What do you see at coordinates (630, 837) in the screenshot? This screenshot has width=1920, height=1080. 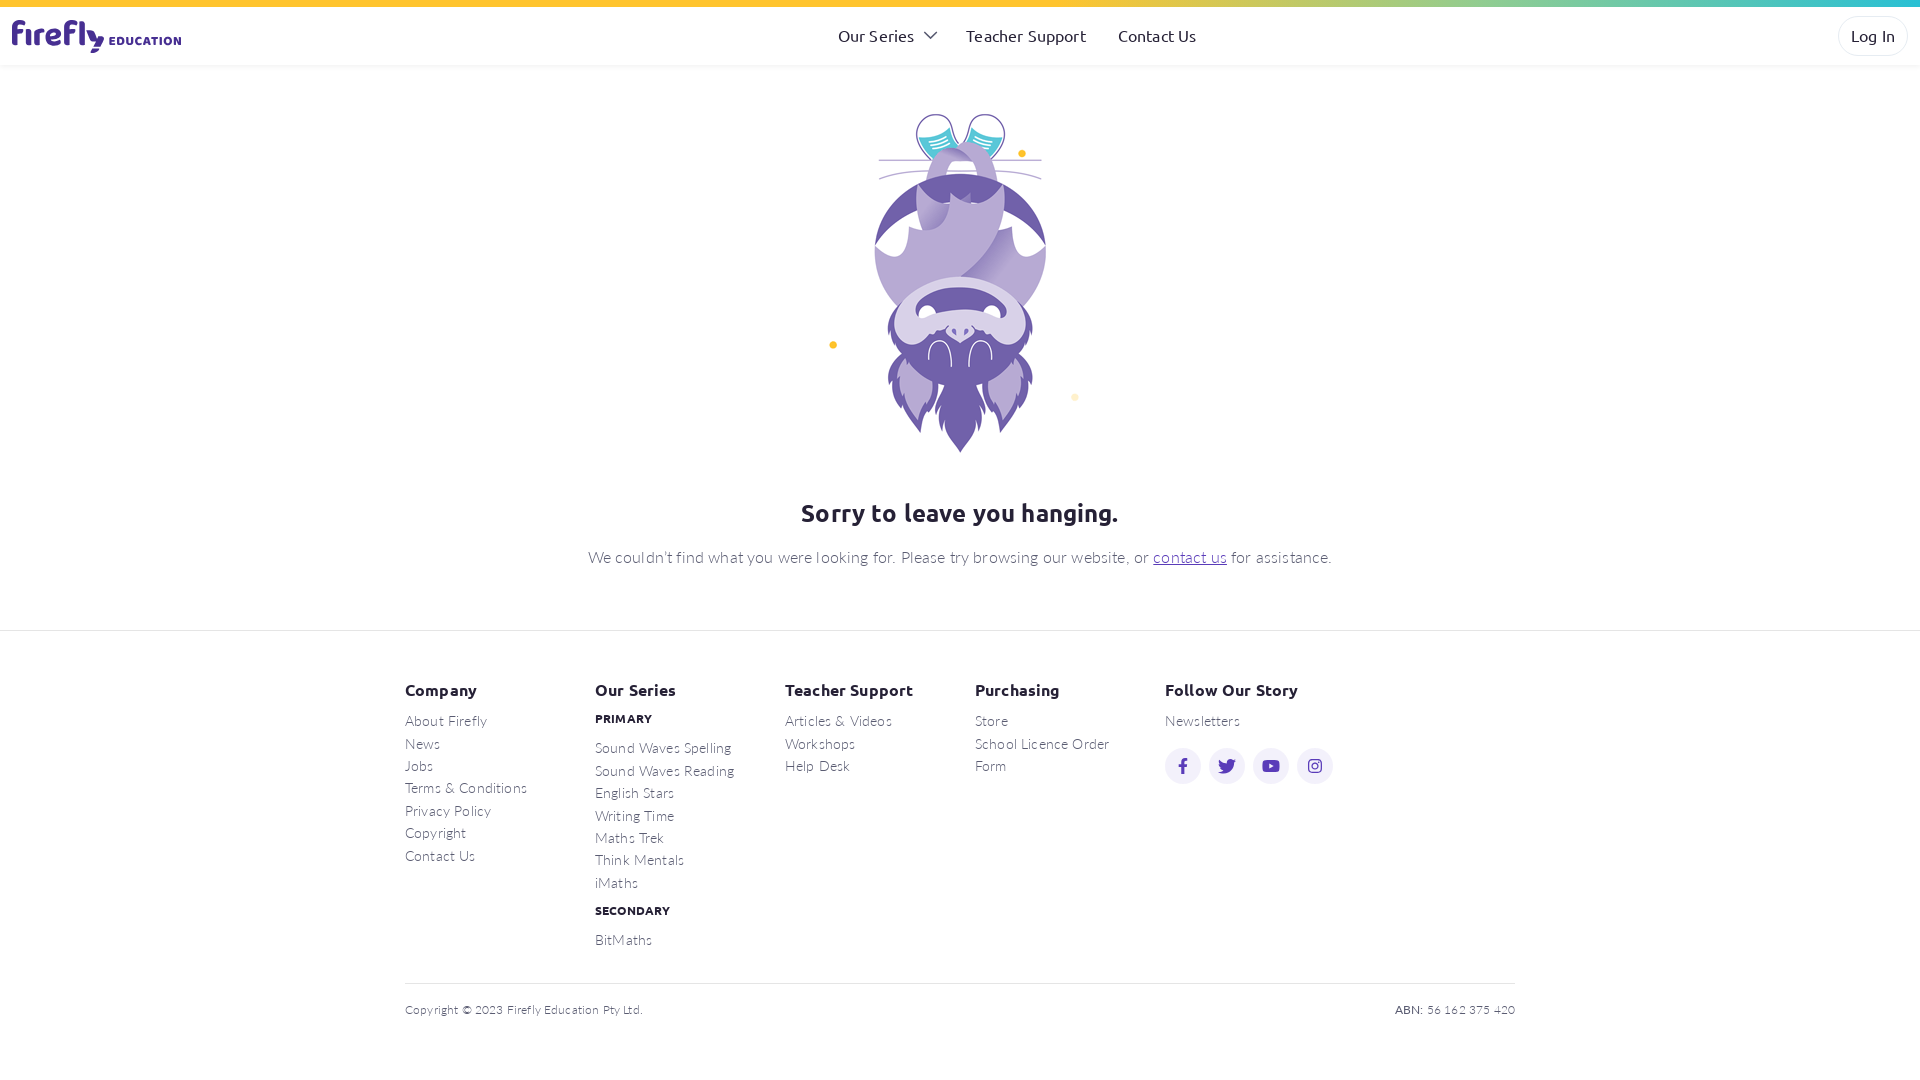 I see `Maths Trek` at bounding box center [630, 837].